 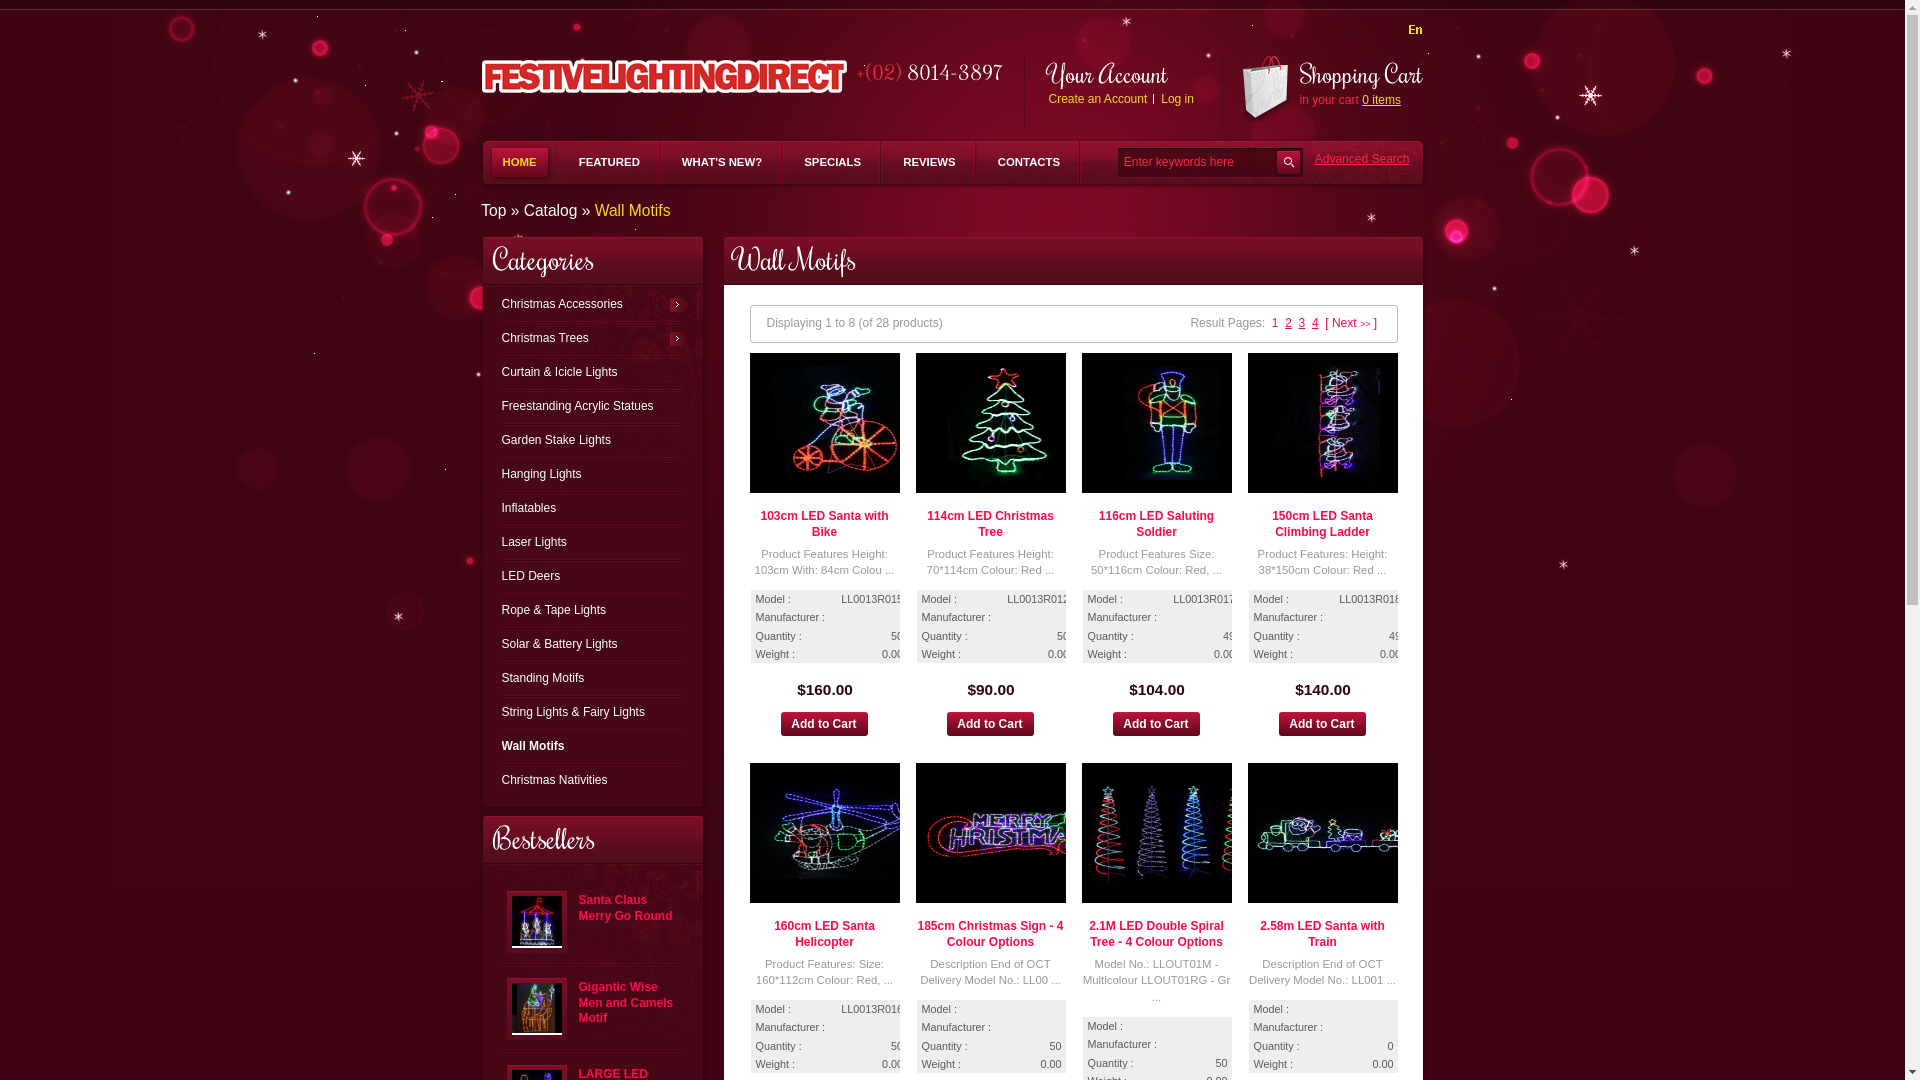 What do you see at coordinates (832, 162) in the screenshot?
I see `SPECIALS` at bounding box center [832, 162].